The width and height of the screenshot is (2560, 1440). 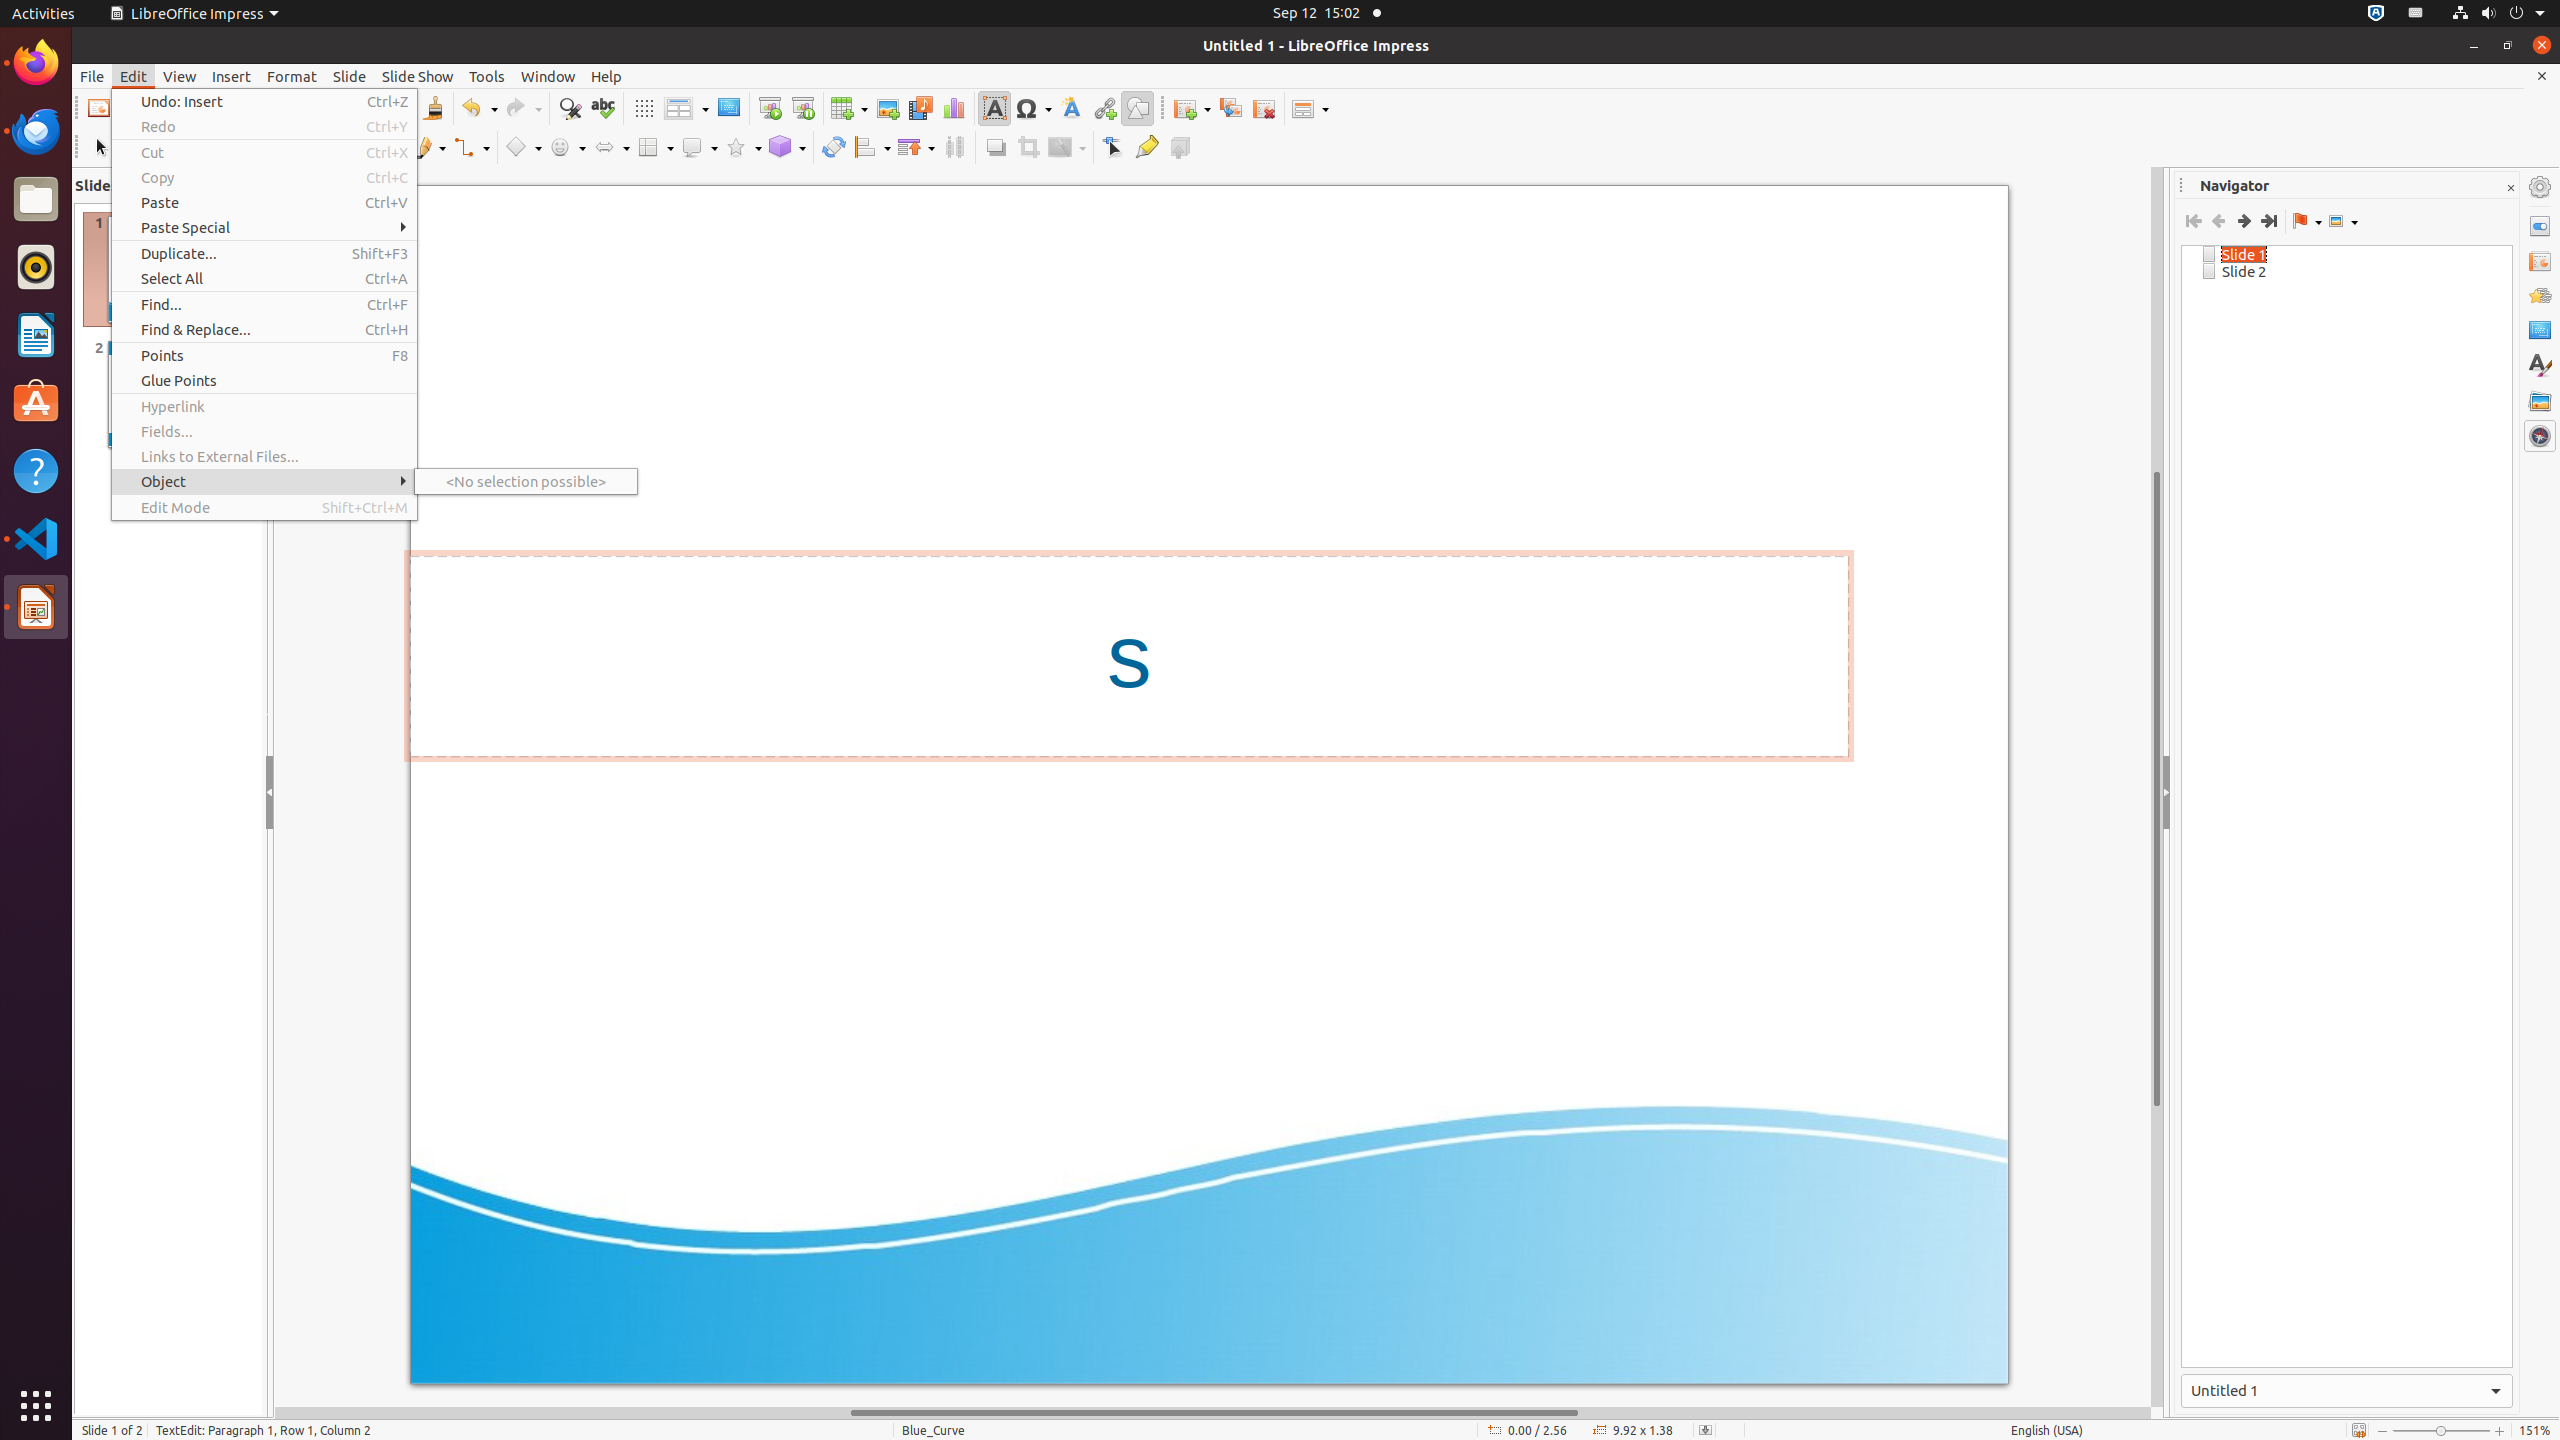 What do you see at coordinates (418, 76) in the screenshot?
I see `Slide Show` at bounding box center [418, 76].